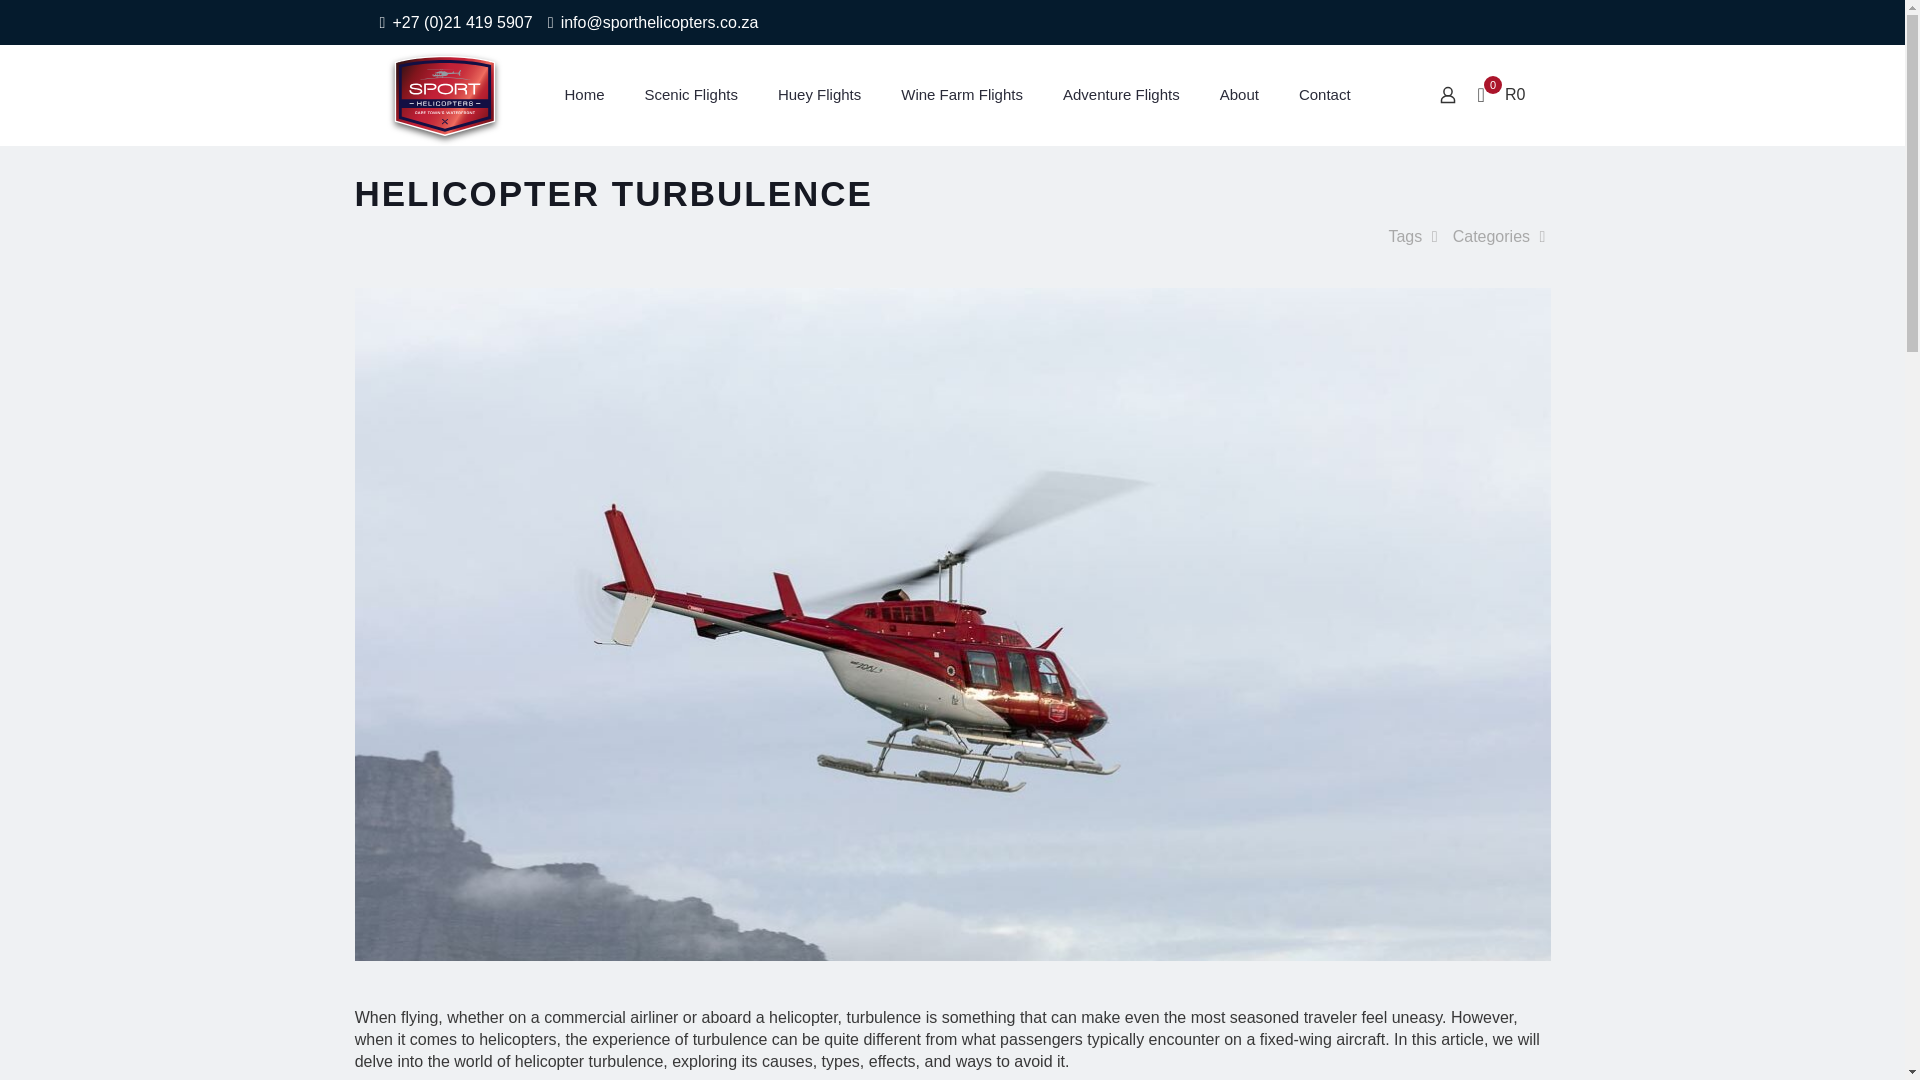  What do you see at coordinates (1324, 94) in the screenshot?
I see `Contact` at bounding box center [1324, 94].